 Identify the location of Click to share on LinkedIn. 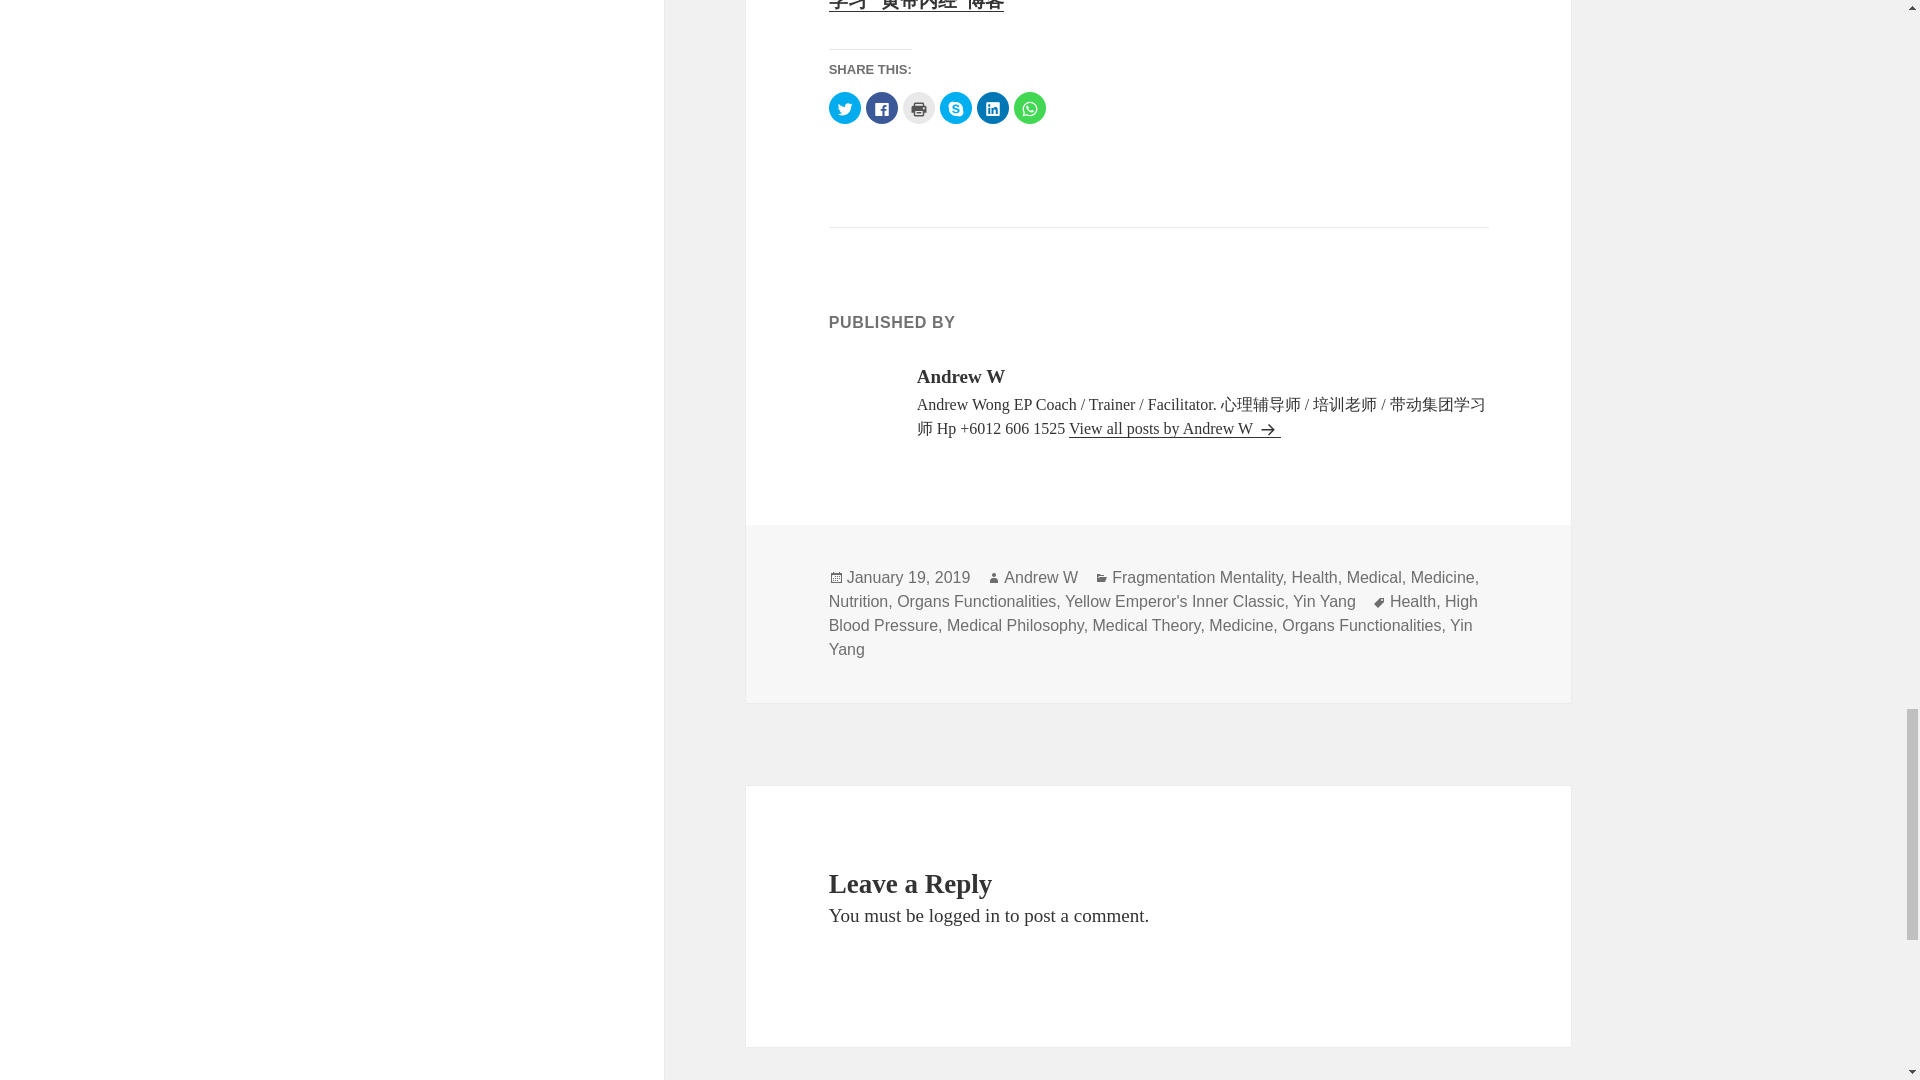
(993, 108).